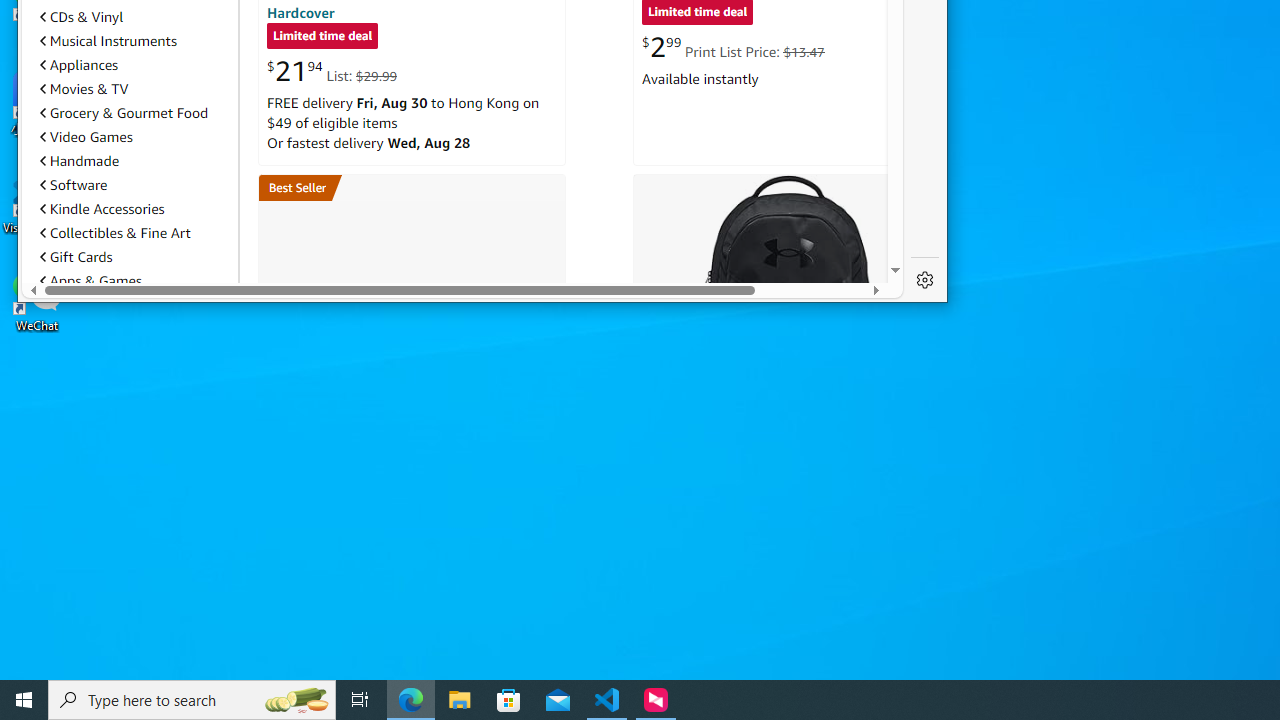  I want to click on Movies & TV, so click(135, 89).